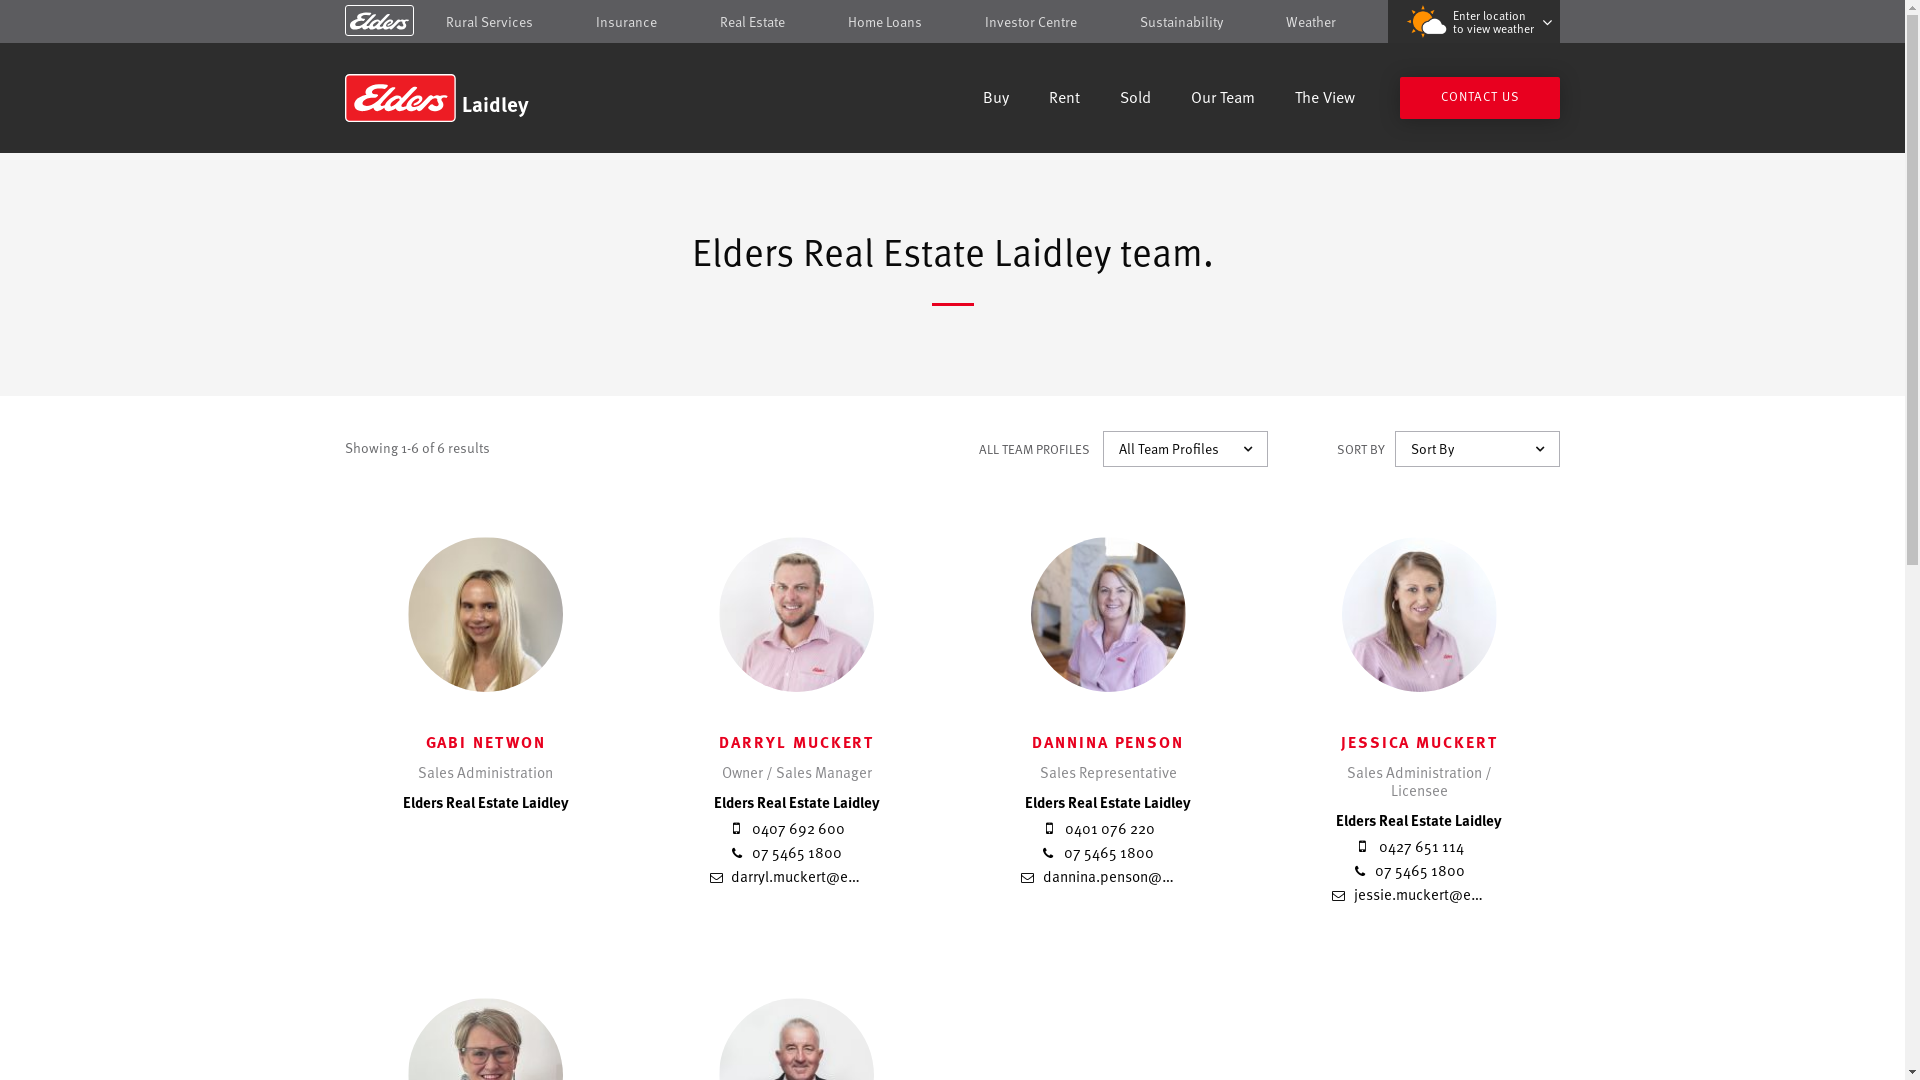 The width and height of the screenshot is (1920, 1080). I want to click on 0407 692 600, so click(786, 828).